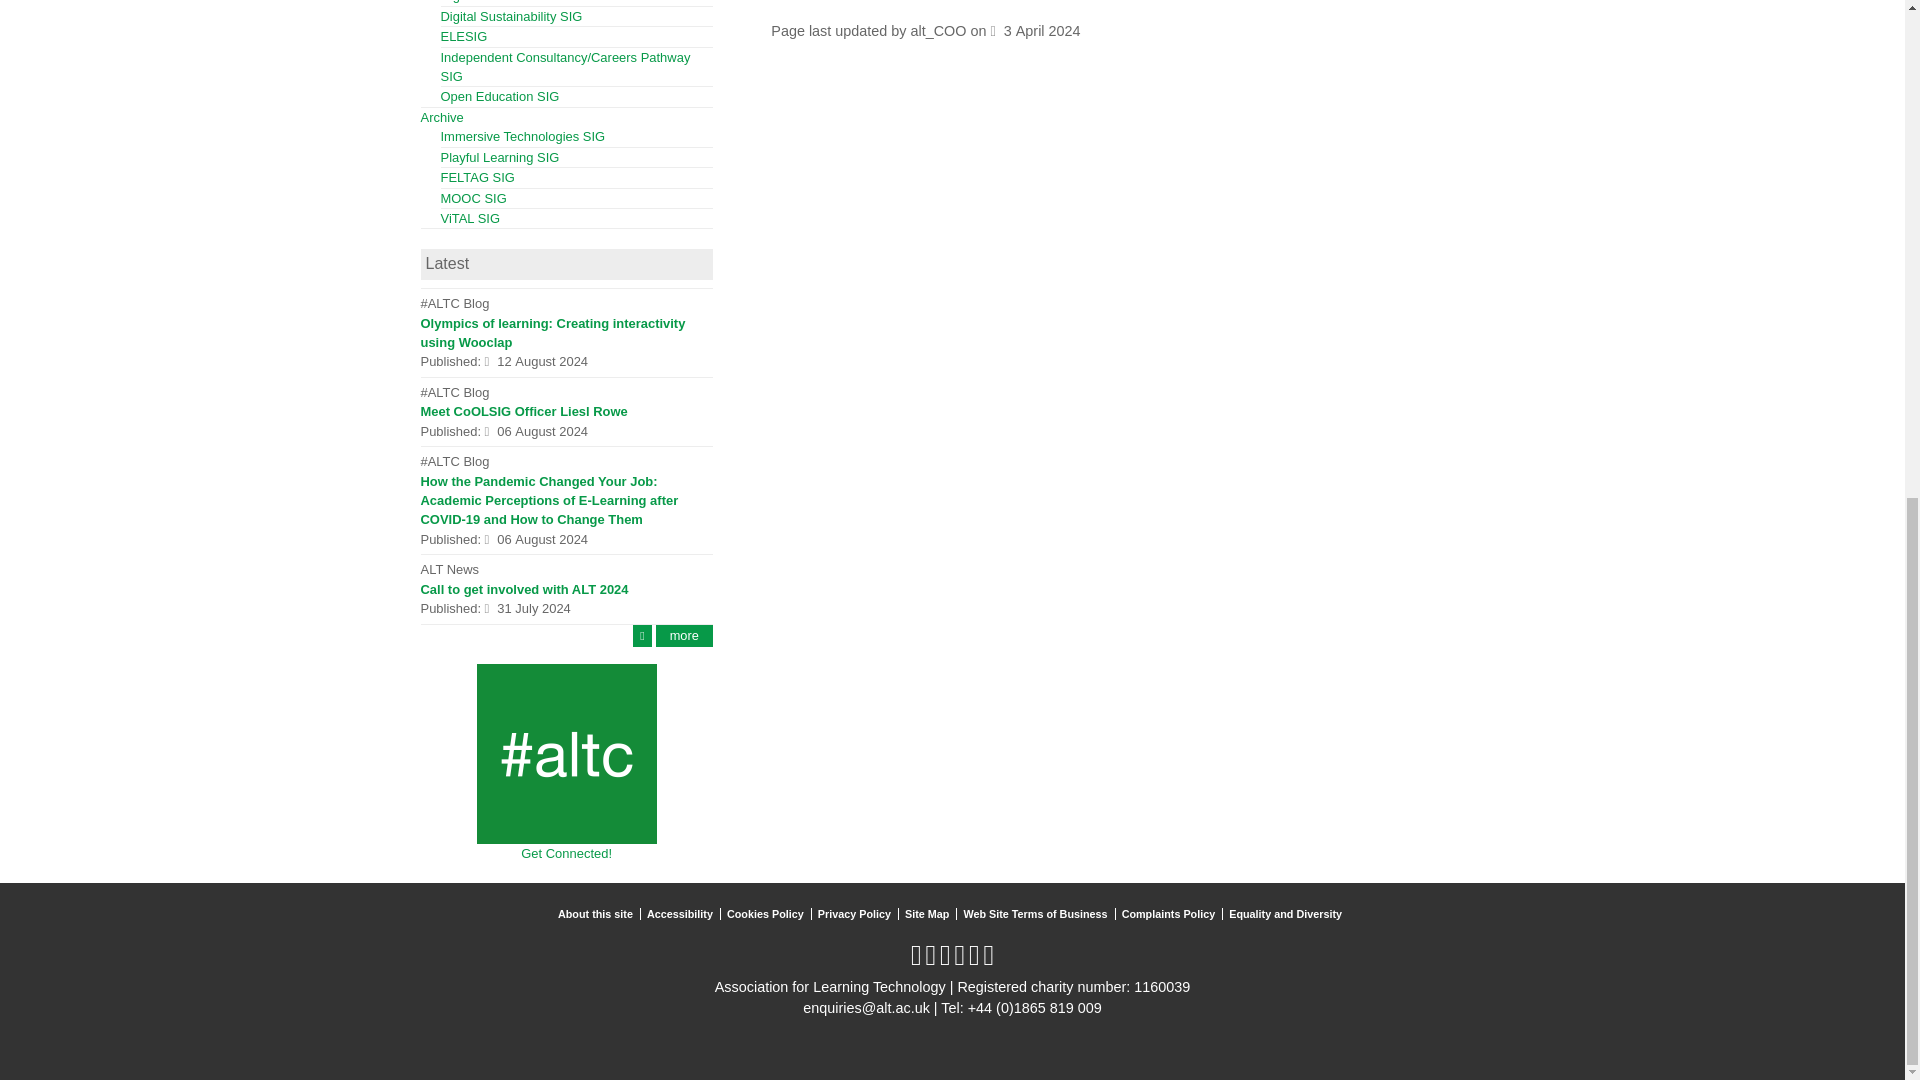 The image size is (1920, 1080). I want to click on Complaints Policy and Procedure, so click(1172, 914).